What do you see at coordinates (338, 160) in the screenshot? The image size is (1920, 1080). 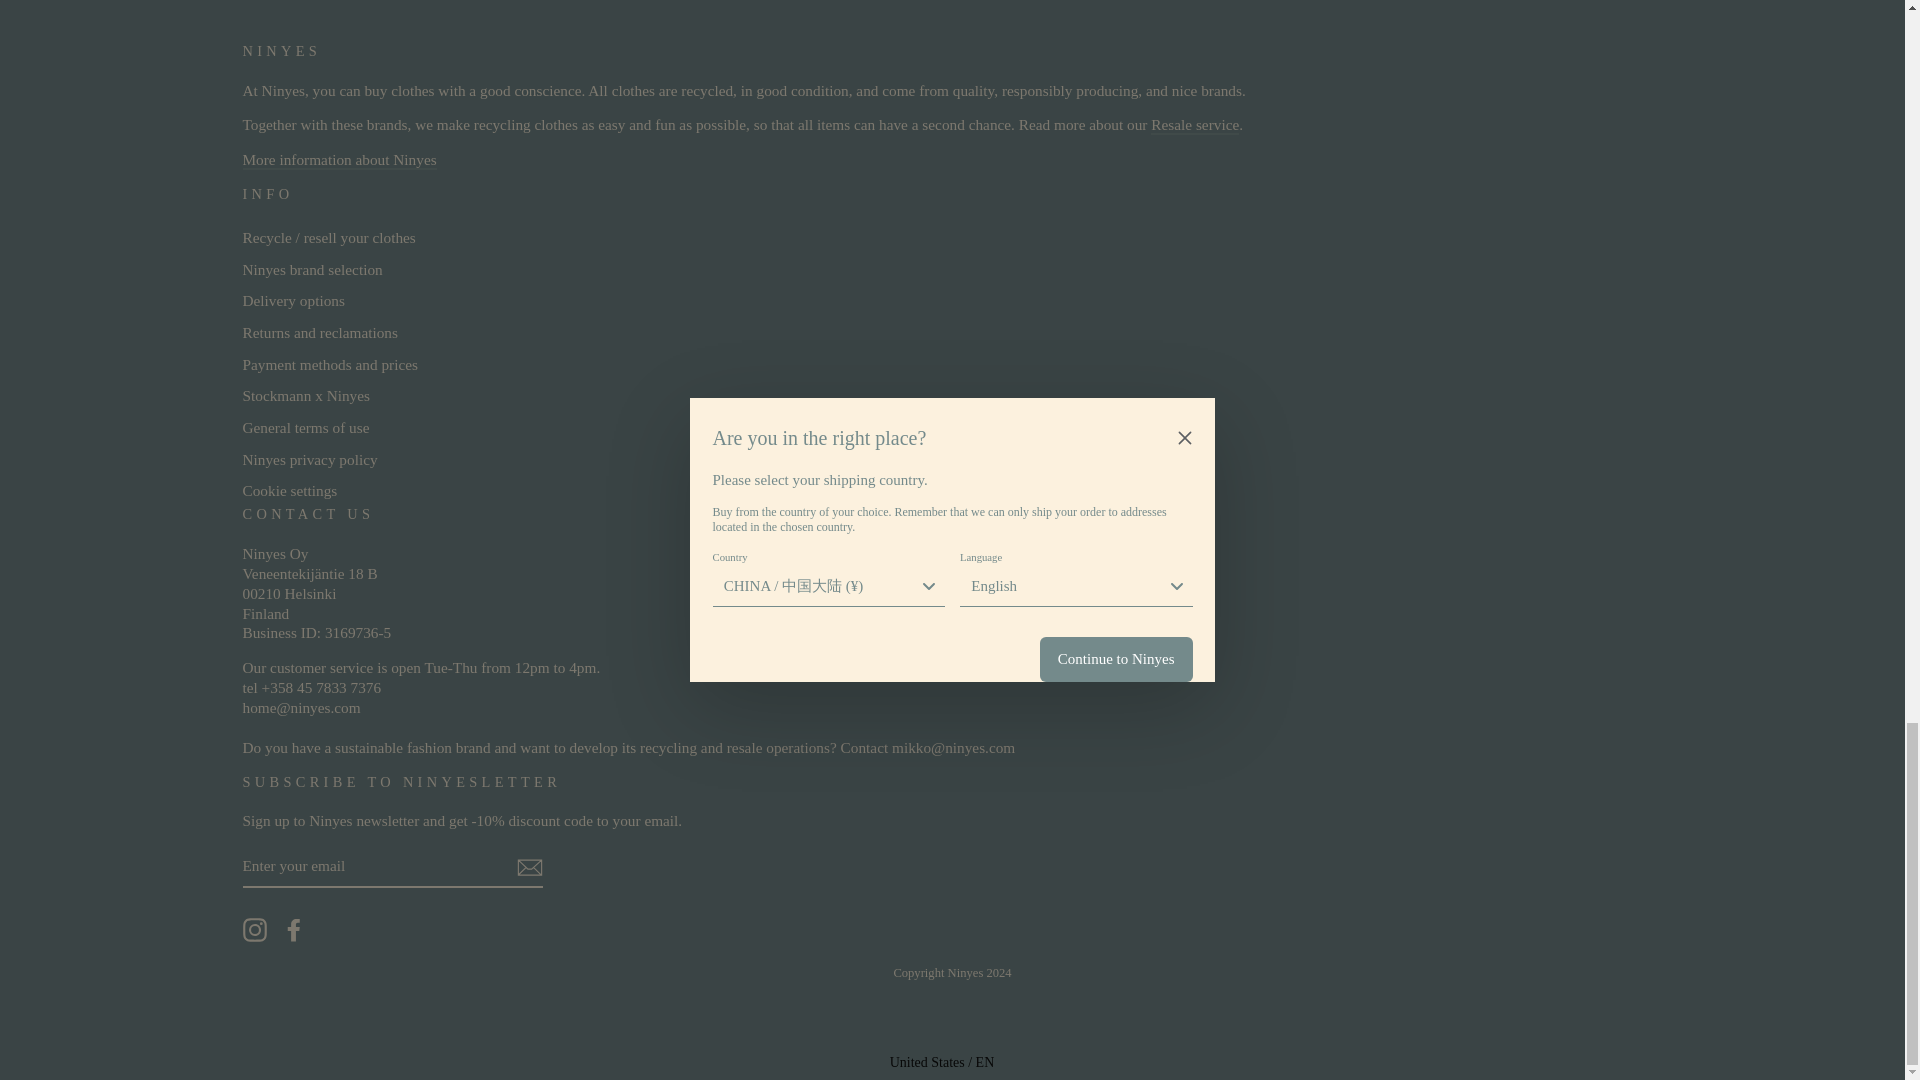 I see `About us` at bounding box center [338, 160].